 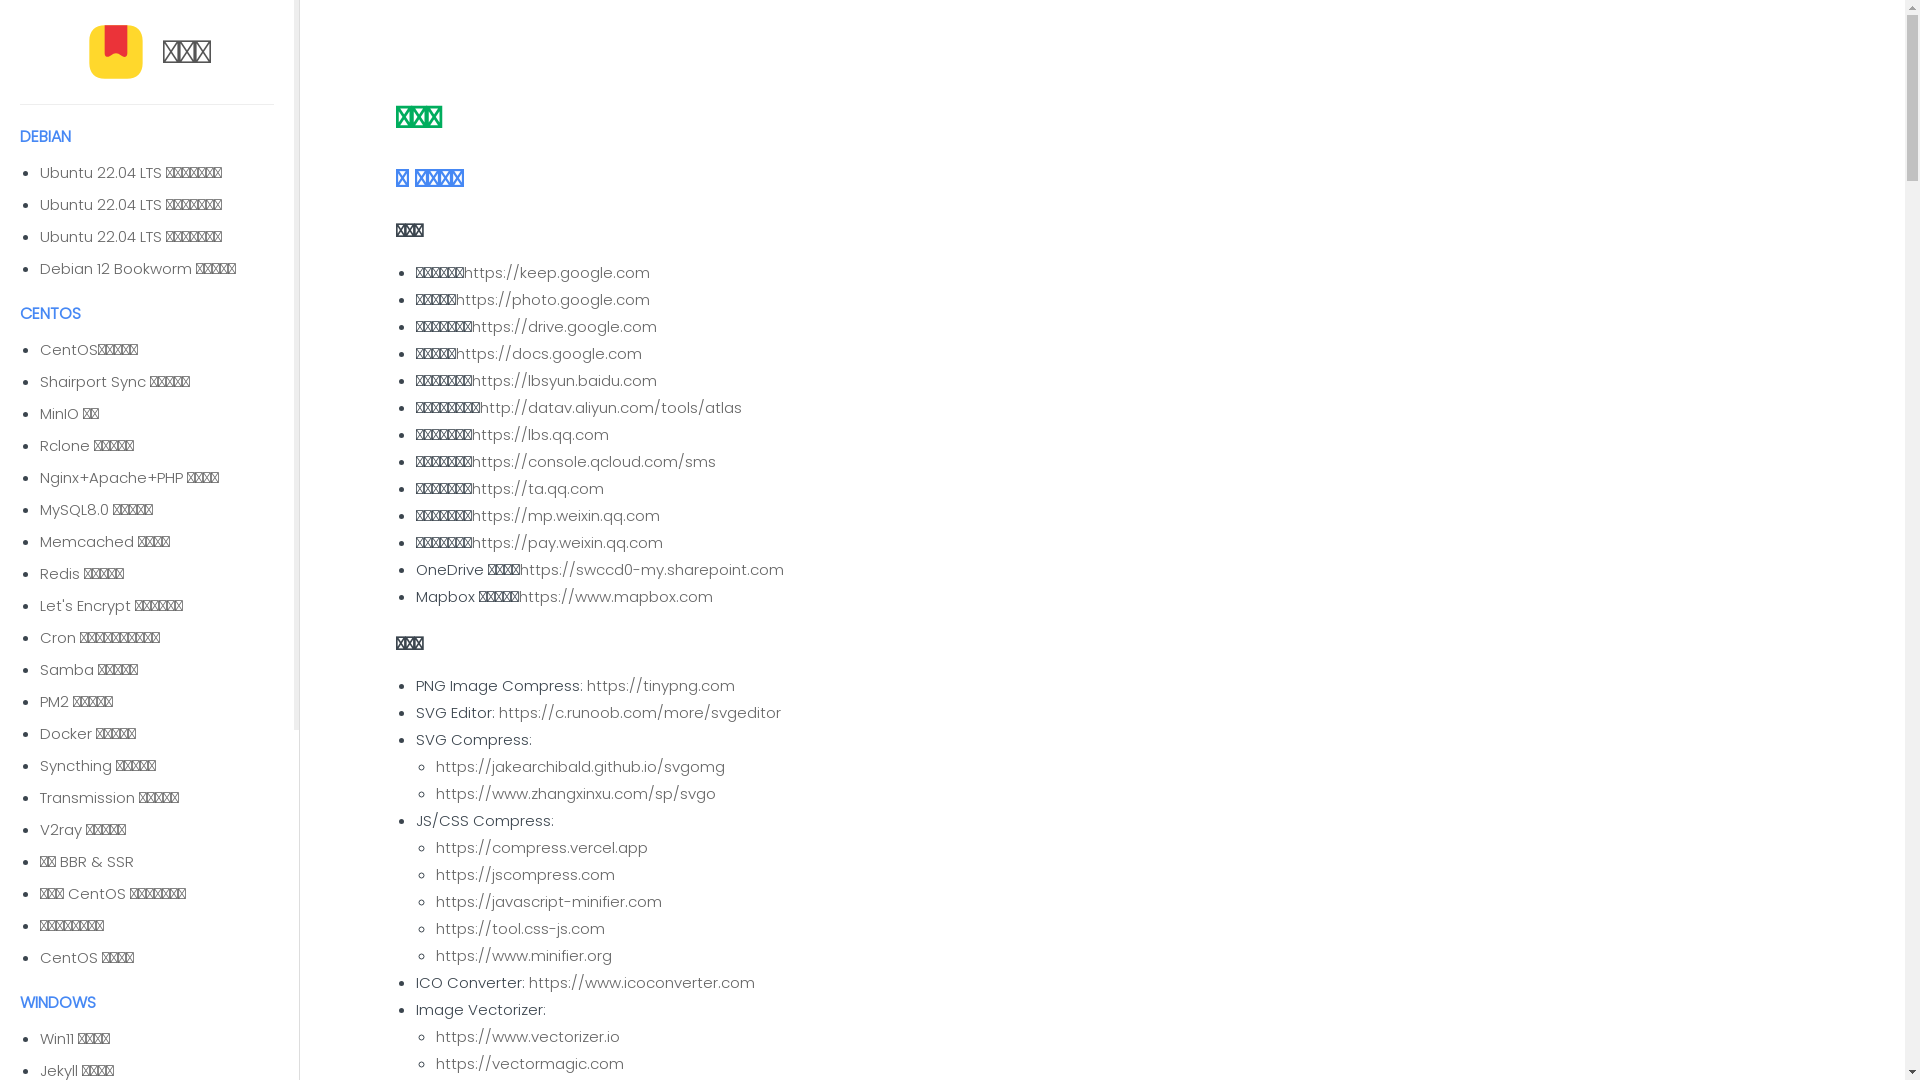 I want to click on https://ta.qq.com, so click(x=538, y=488).